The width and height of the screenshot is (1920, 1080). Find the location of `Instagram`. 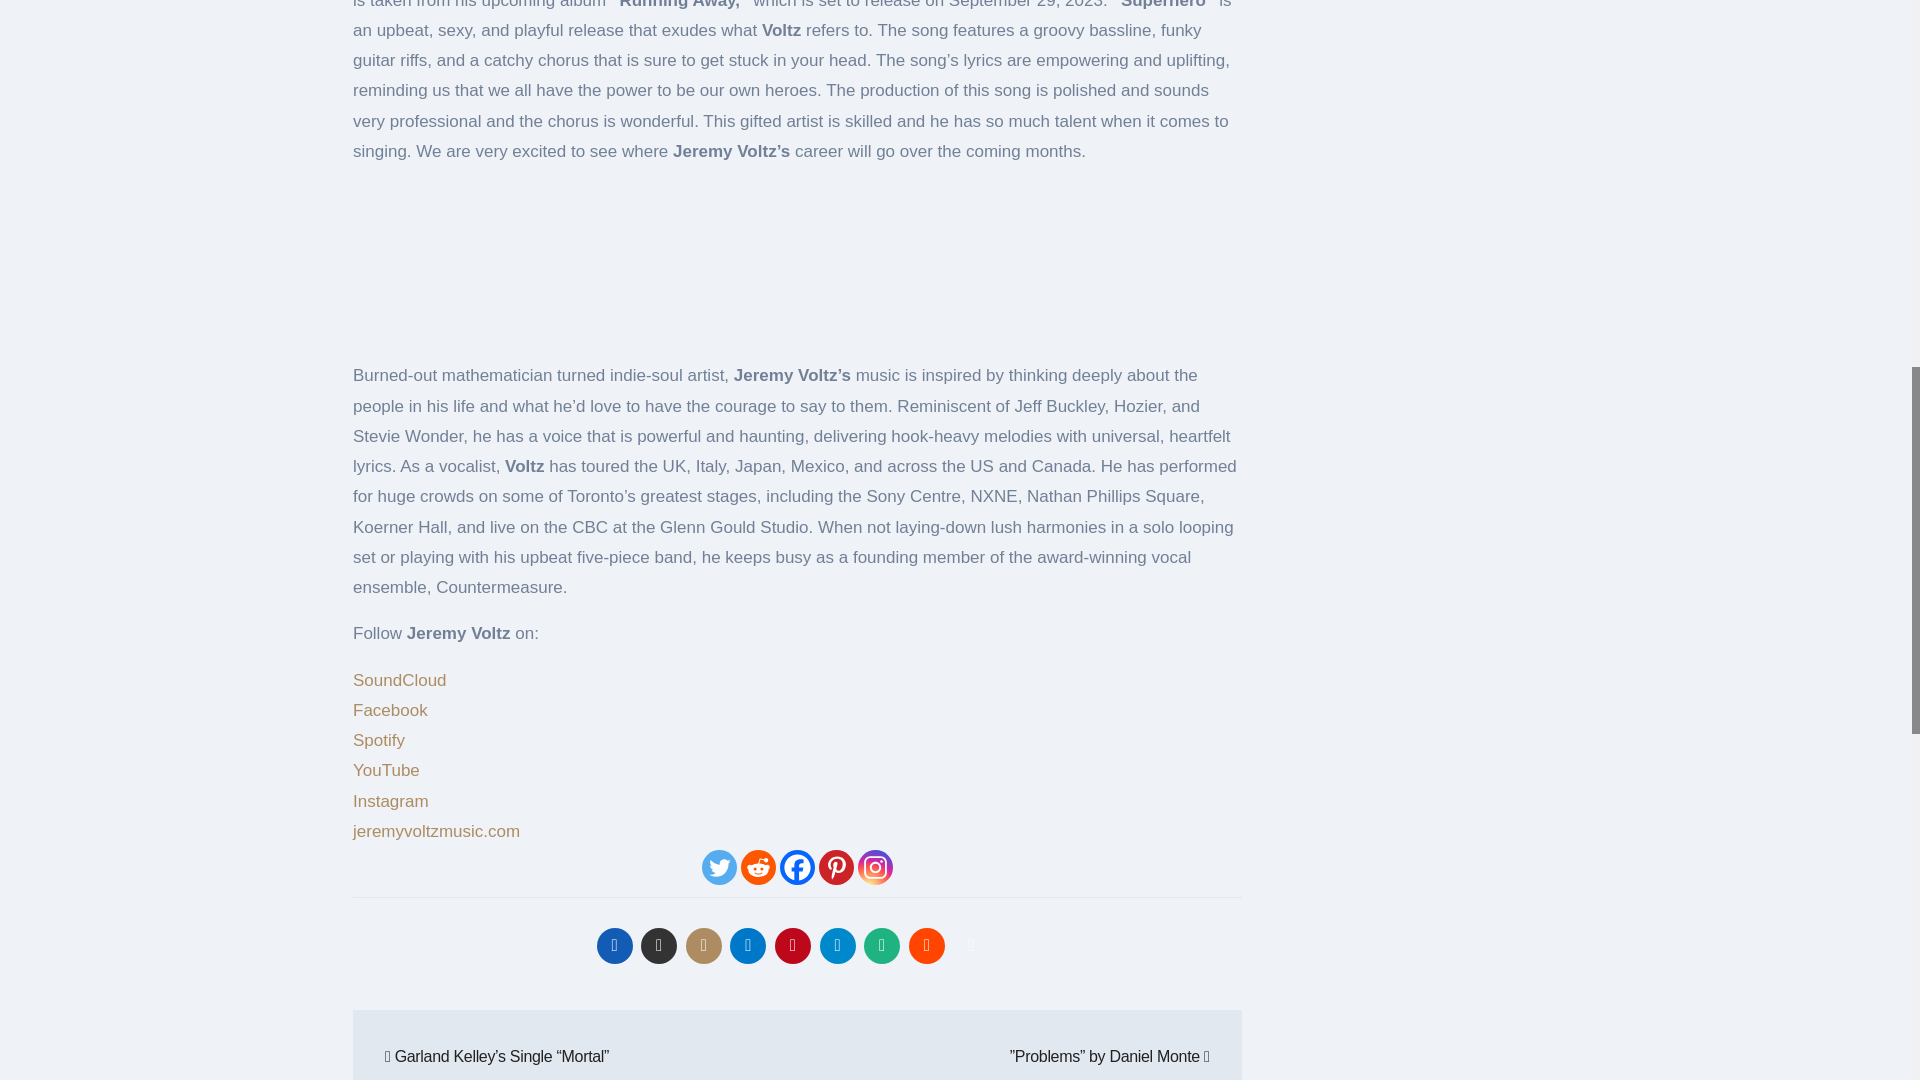

Instagram is located at coordinates (875, 866).